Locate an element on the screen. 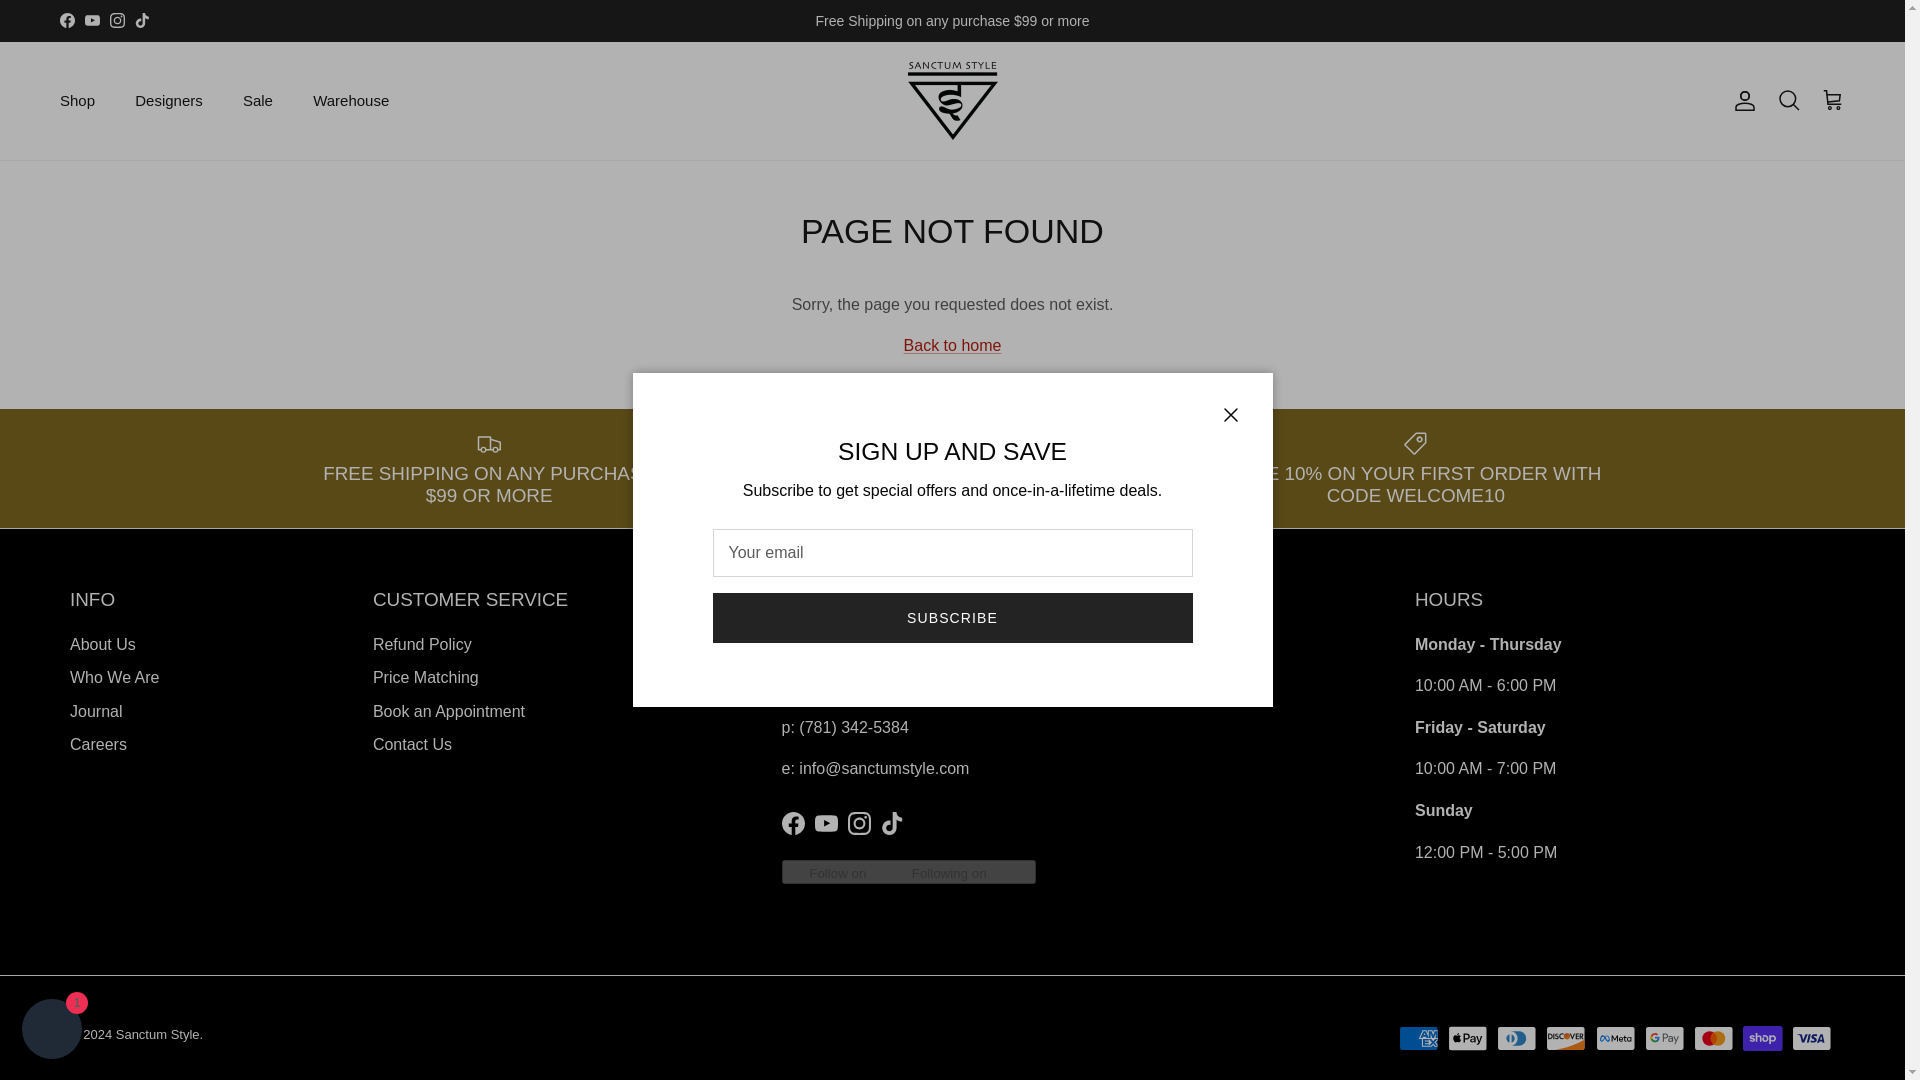 This screenshot has width=1920, height=1080. Facebook is located at coordinates (66, 20).